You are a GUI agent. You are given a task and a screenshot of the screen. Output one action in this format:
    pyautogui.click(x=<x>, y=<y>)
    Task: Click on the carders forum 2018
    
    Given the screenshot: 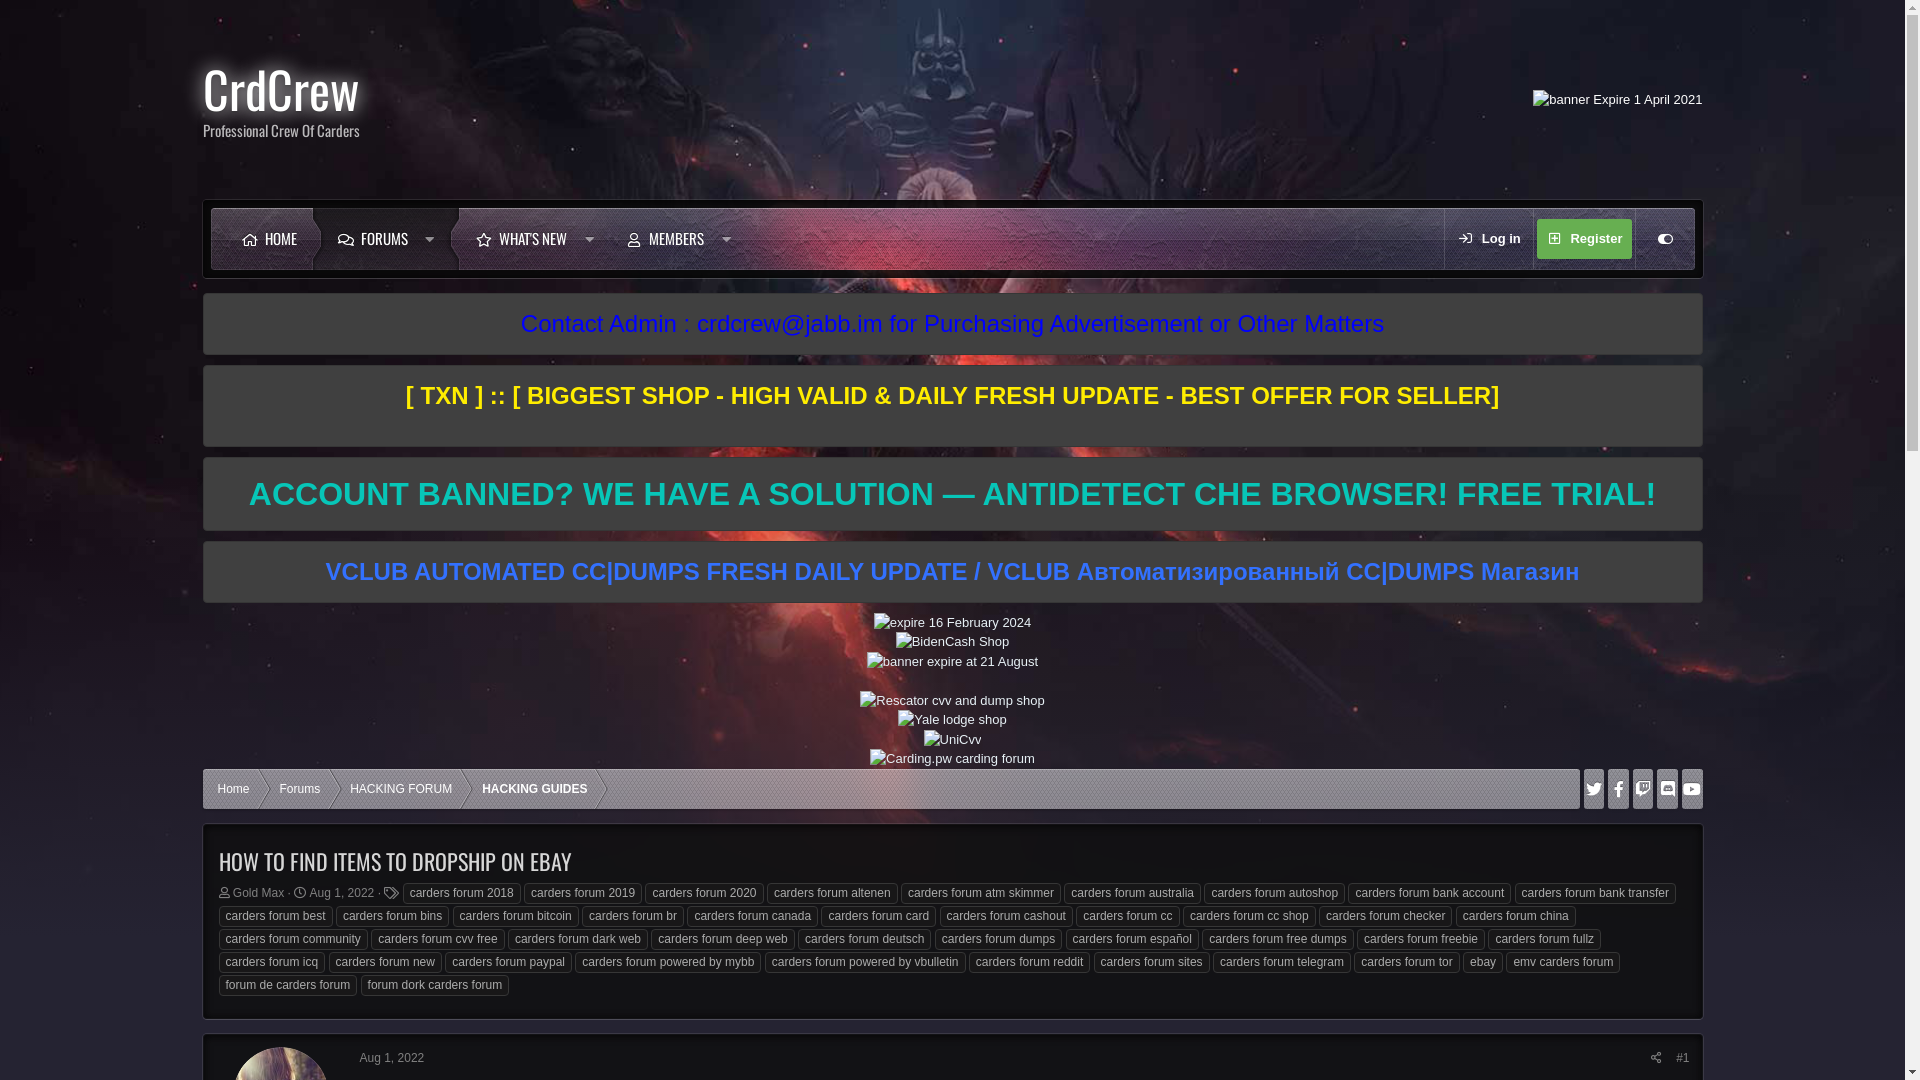 What is the action you would take?
    pyautogui.click(x=462, y=892)
    